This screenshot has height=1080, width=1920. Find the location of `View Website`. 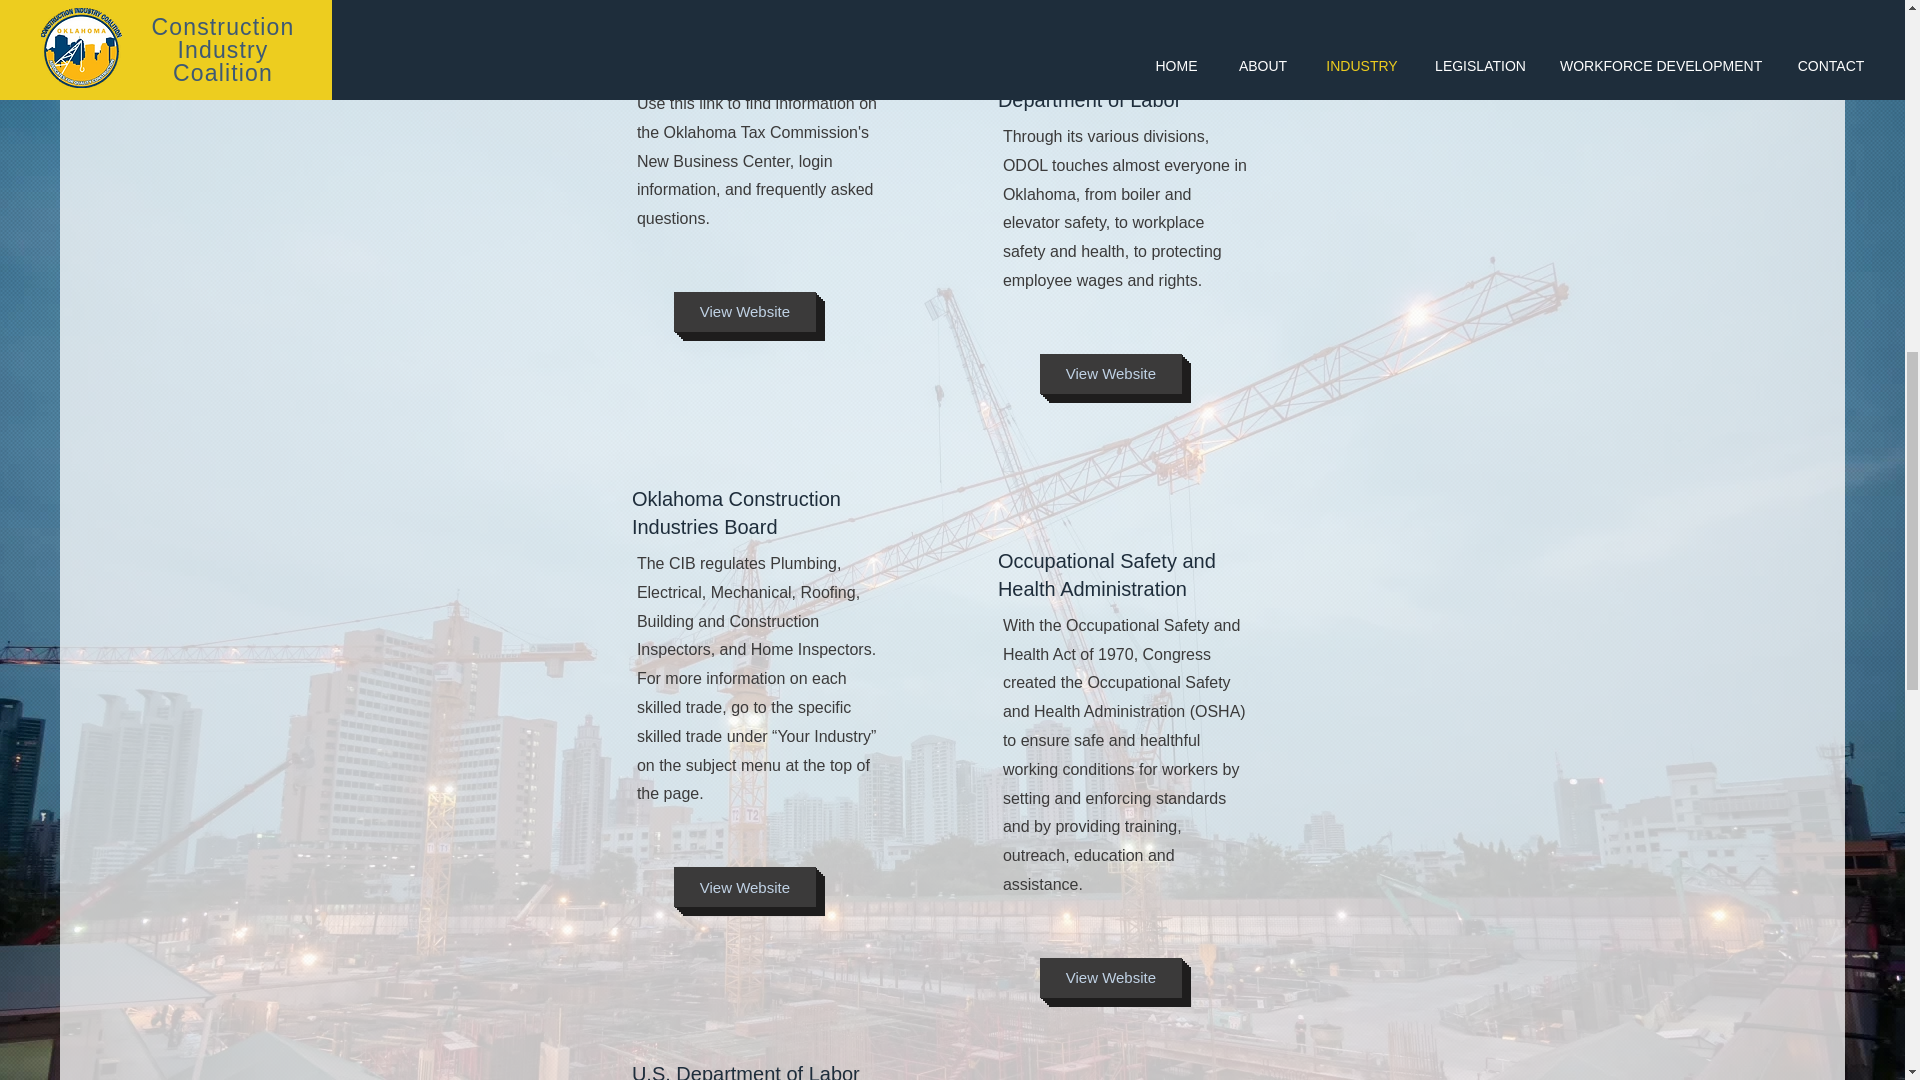

View Website is located at coordinates (1111, 374).